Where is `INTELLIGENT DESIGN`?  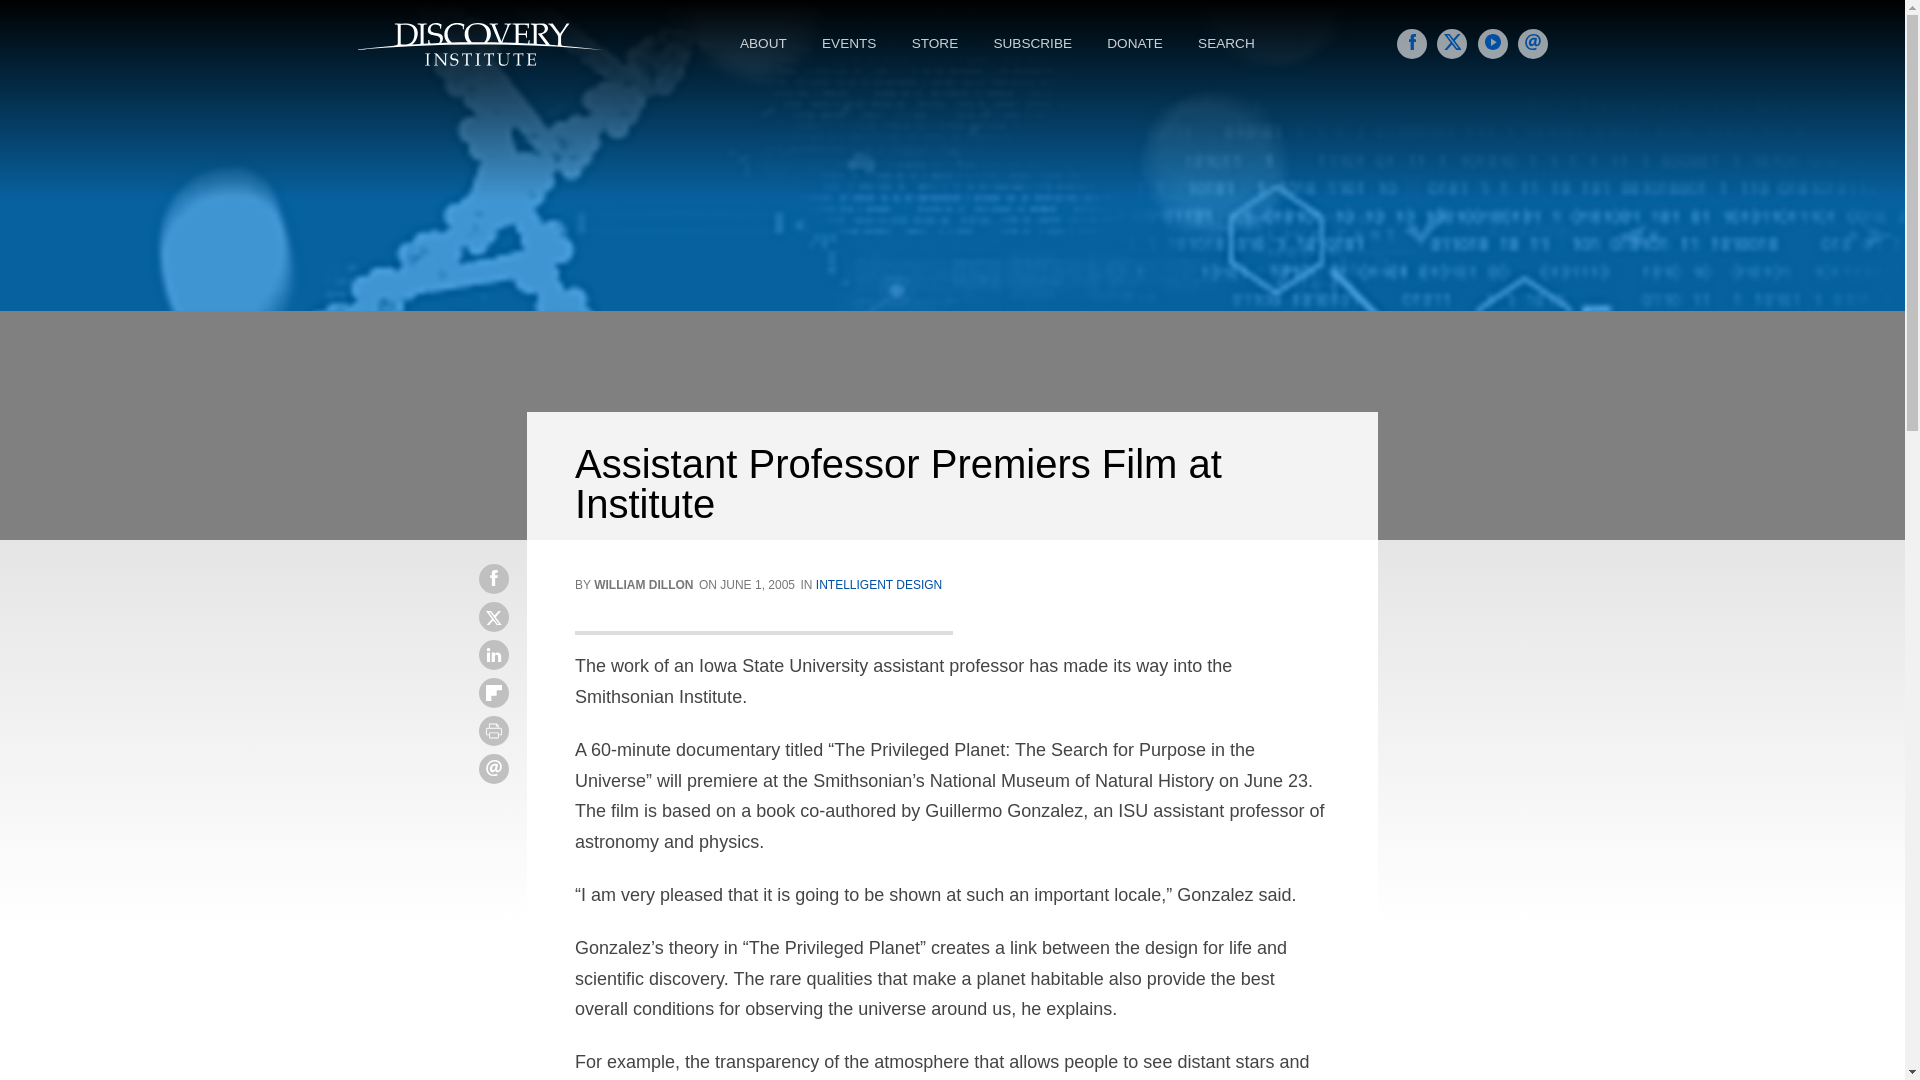
INTELLIGENT DESIGN is located at coordinates (879, 584).